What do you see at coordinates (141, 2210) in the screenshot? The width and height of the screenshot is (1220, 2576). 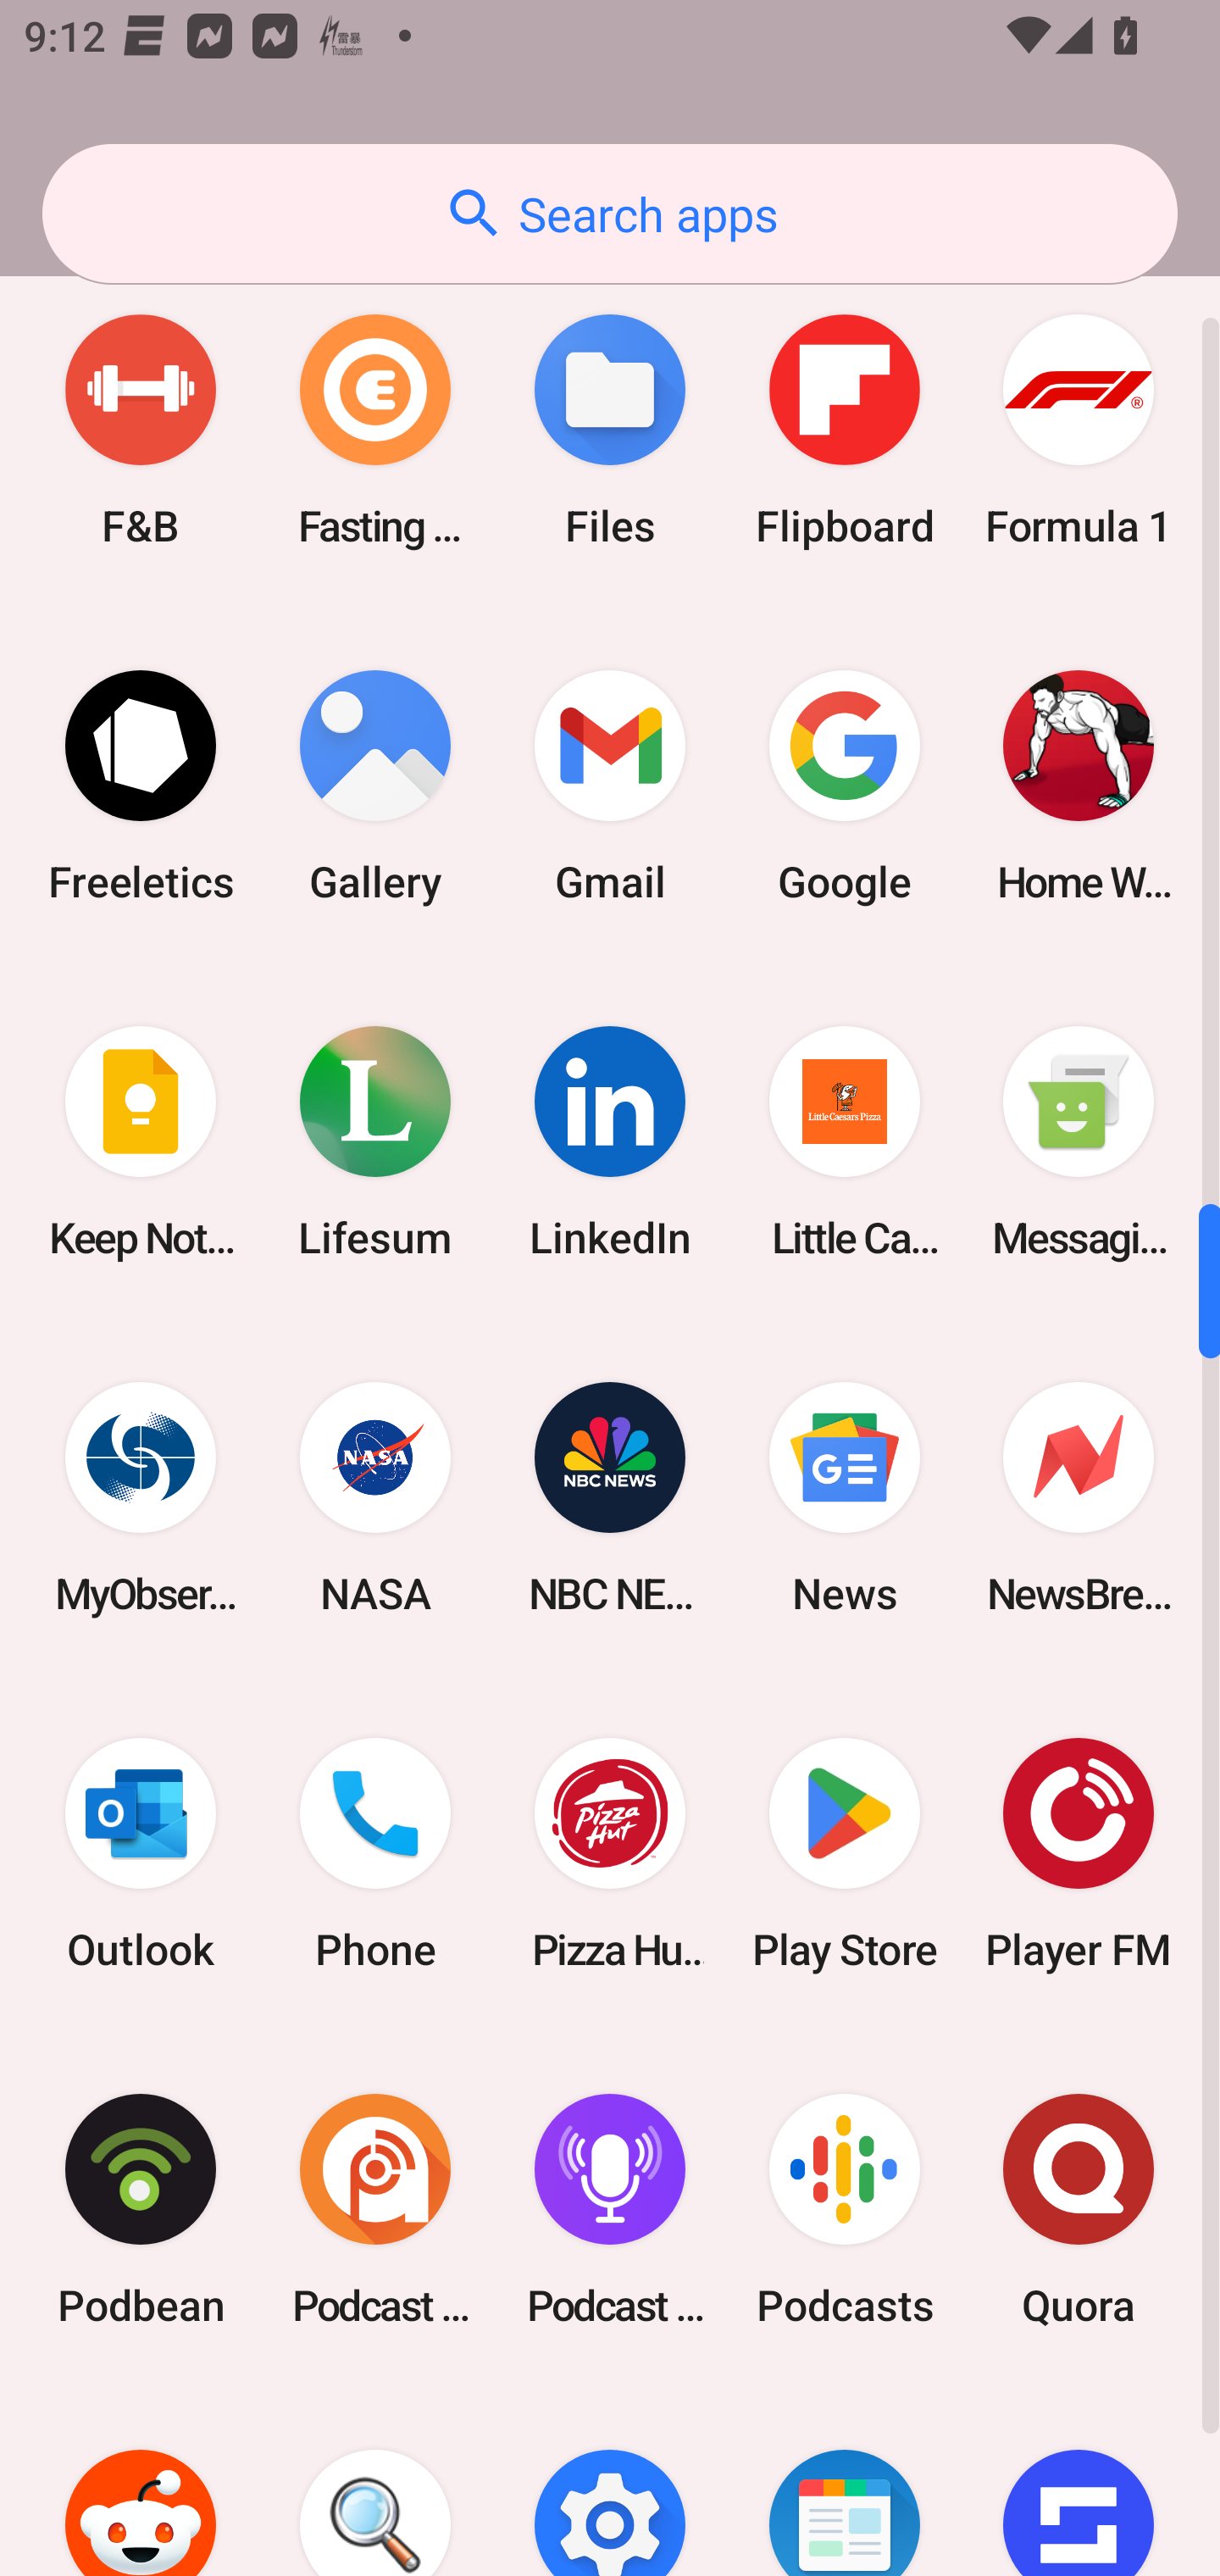 I see `Podbean` at bounding box center [141, 2210].